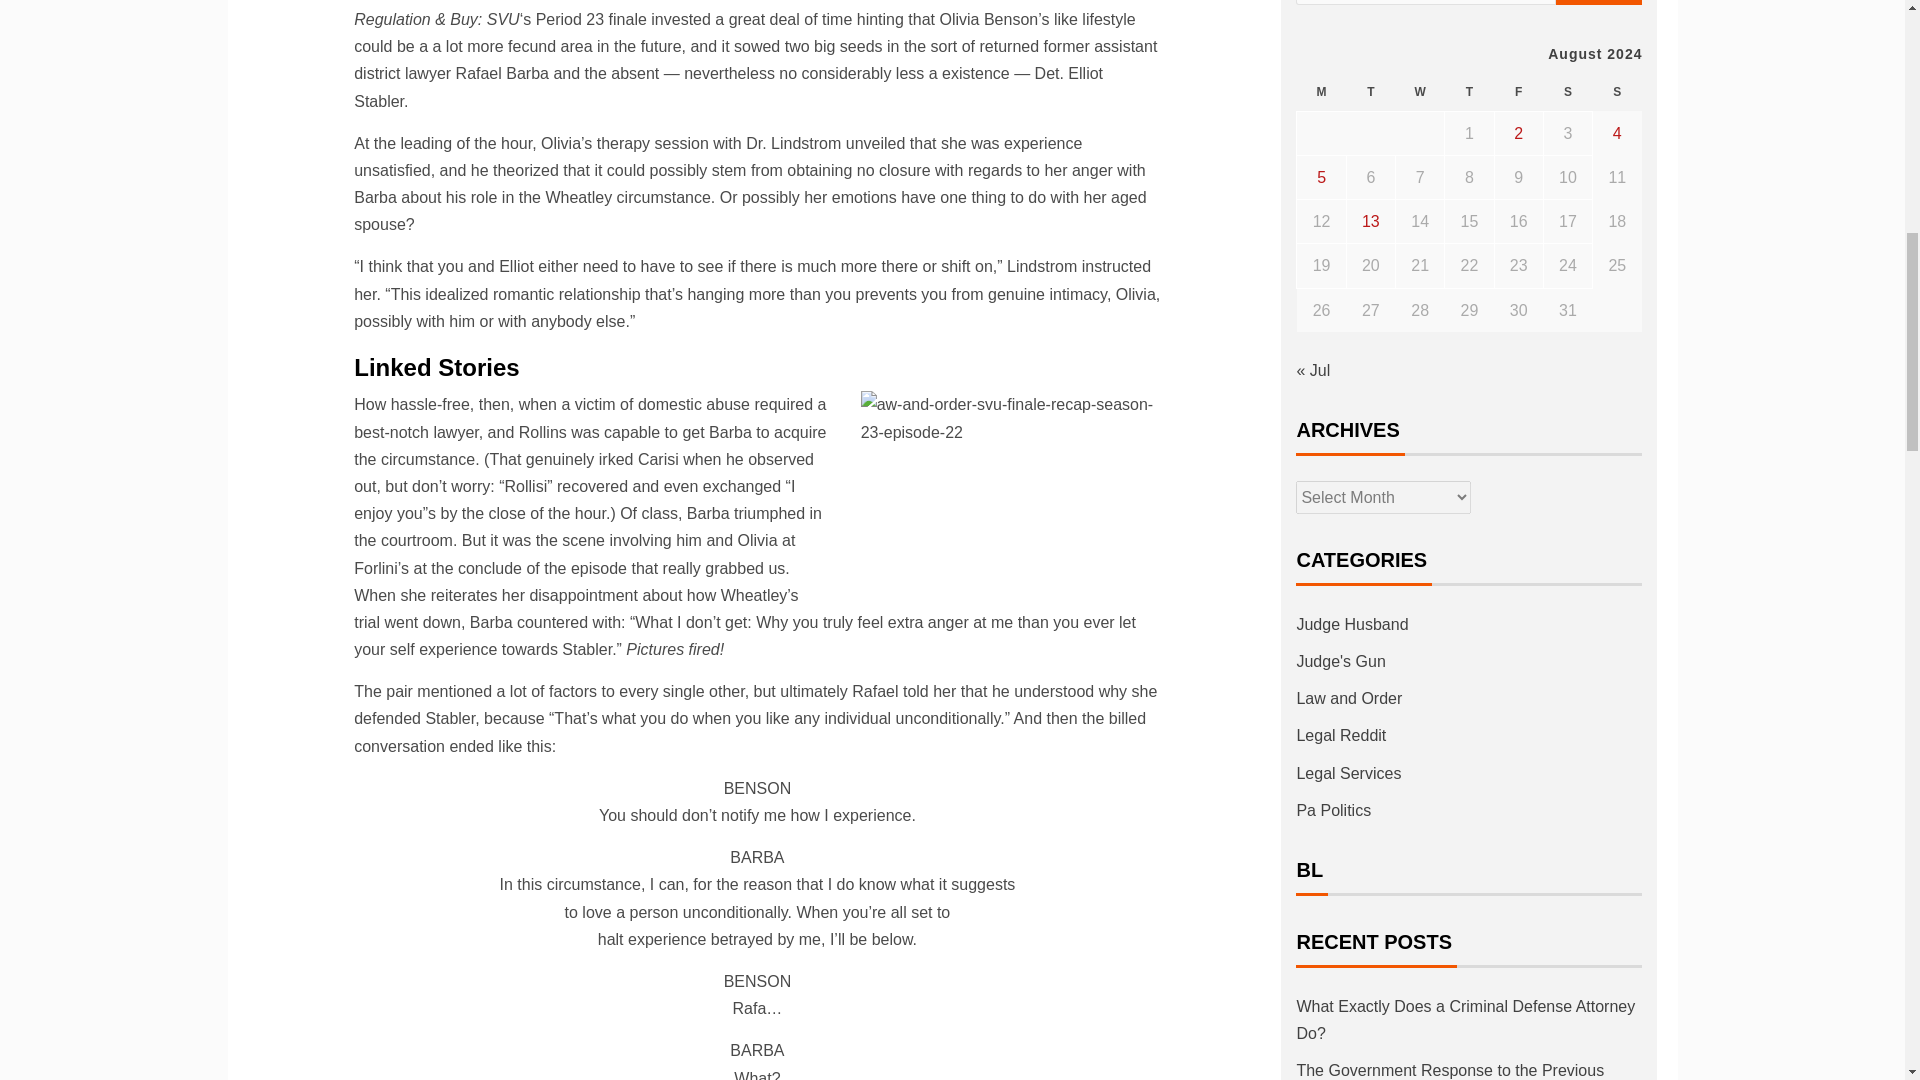  Describe the element at coordinates (1321, 92) in the screenshot. I see `Monday` at that location.